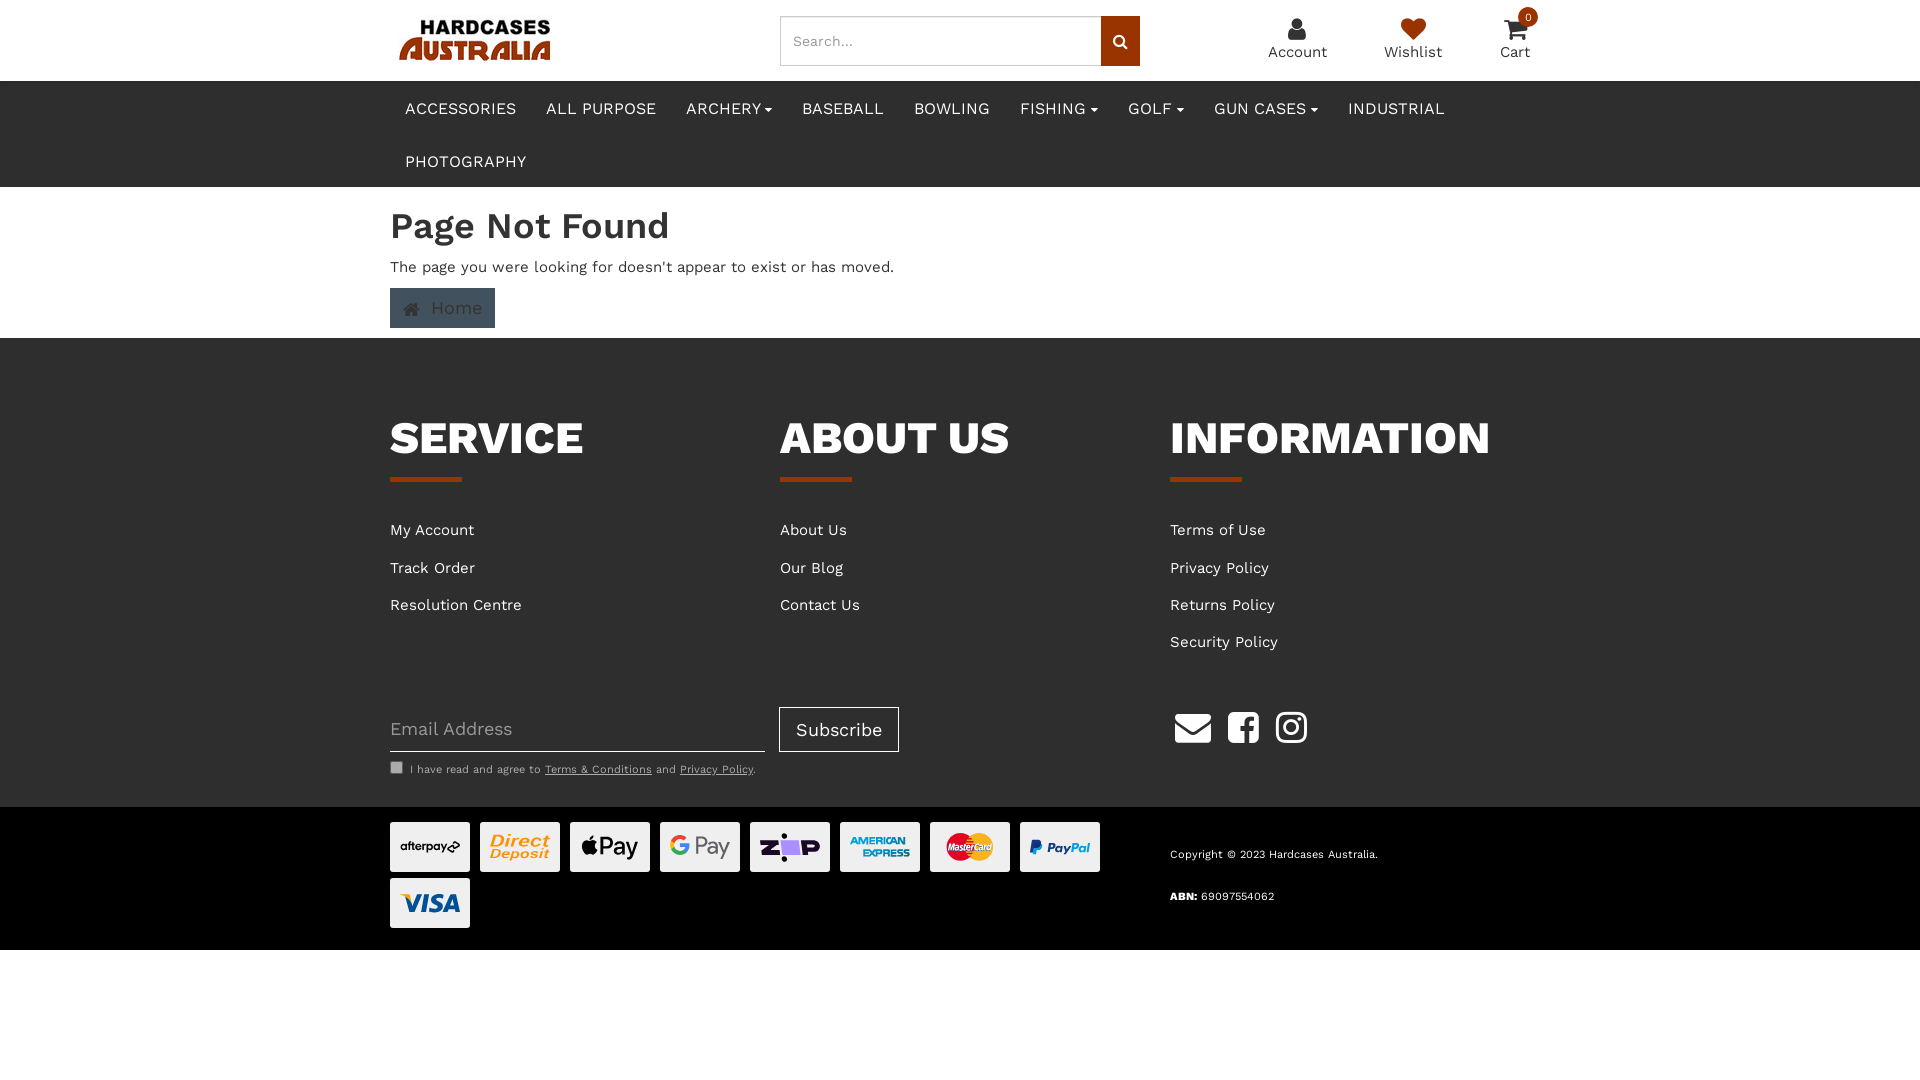 Image resolution: width=1920 pixels, height=1080 pixels. Describe the element at coordinates (466, 160) in the screenshot. I see `PHOTOGRAPHY` at that location.